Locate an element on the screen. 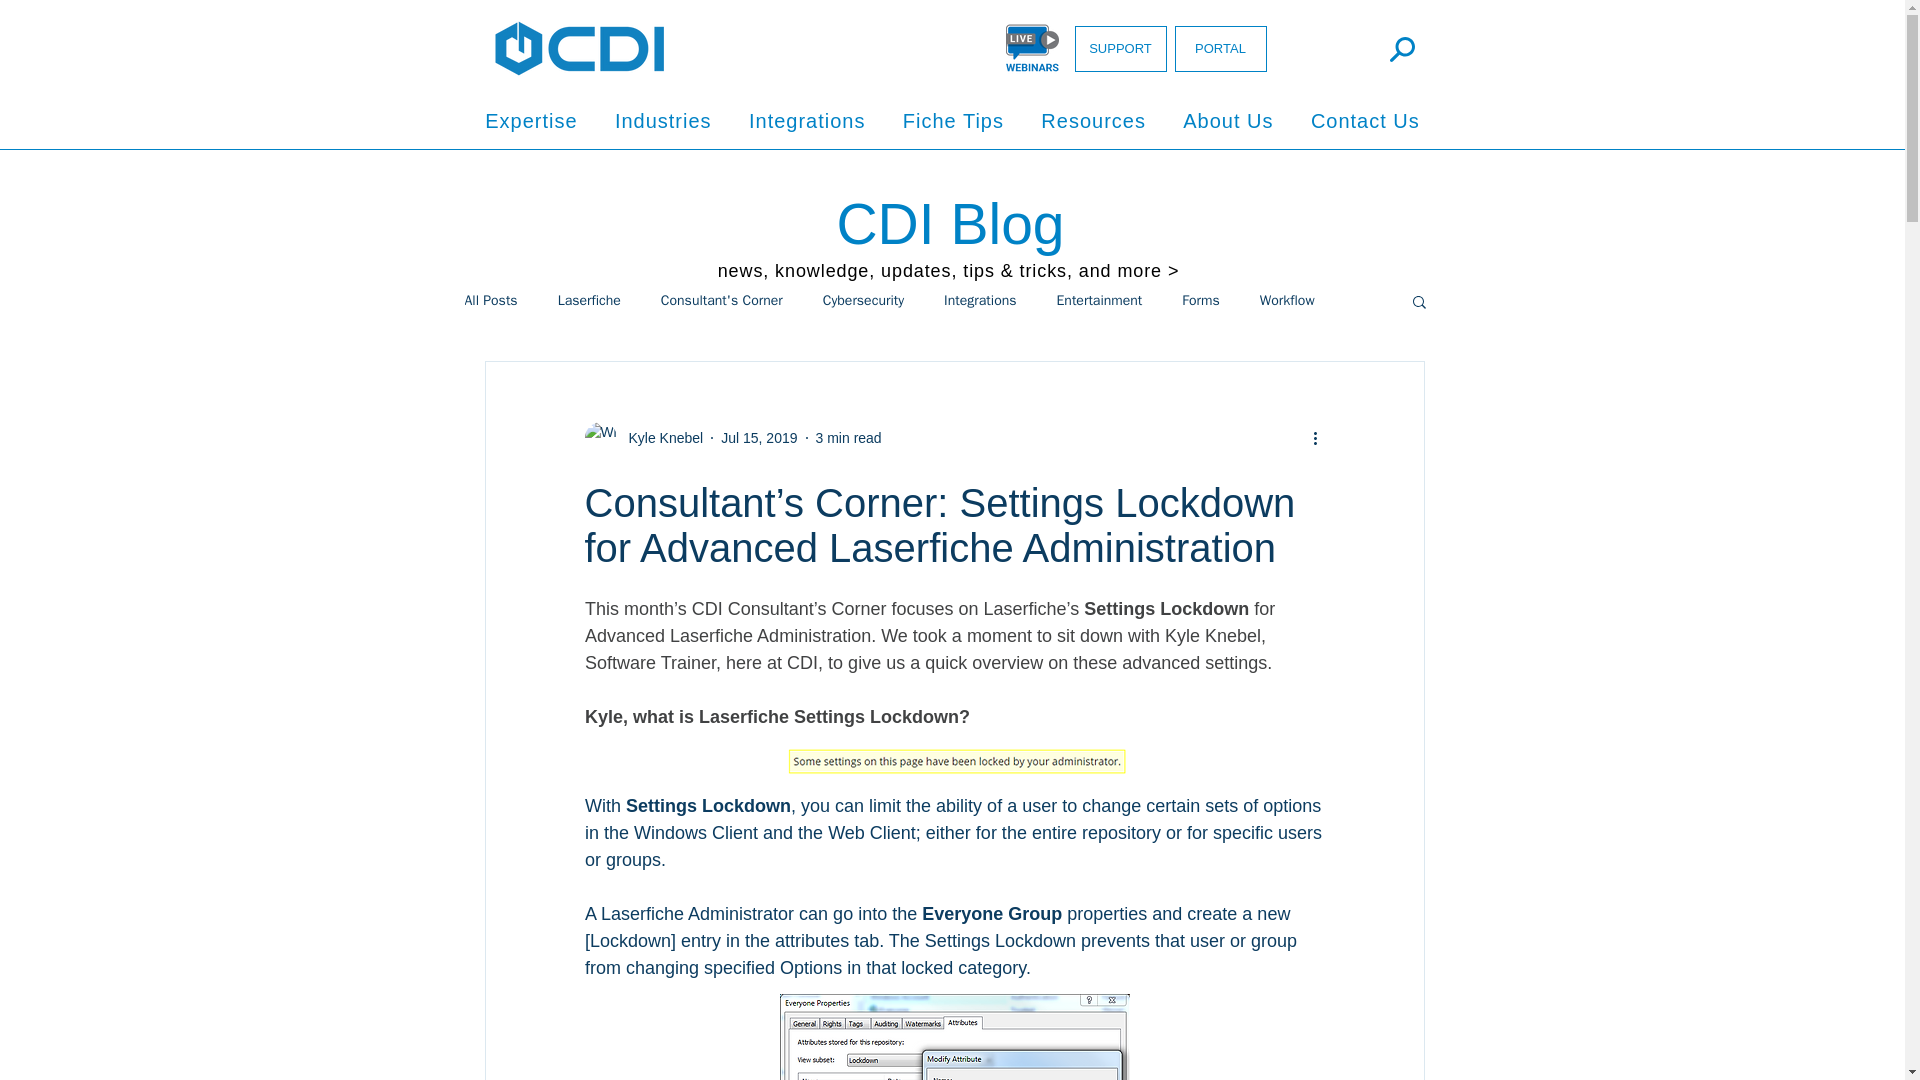 The width and height of the screenshot is (1920, 1080). PORTAL is located at coordinates (1219, 48).